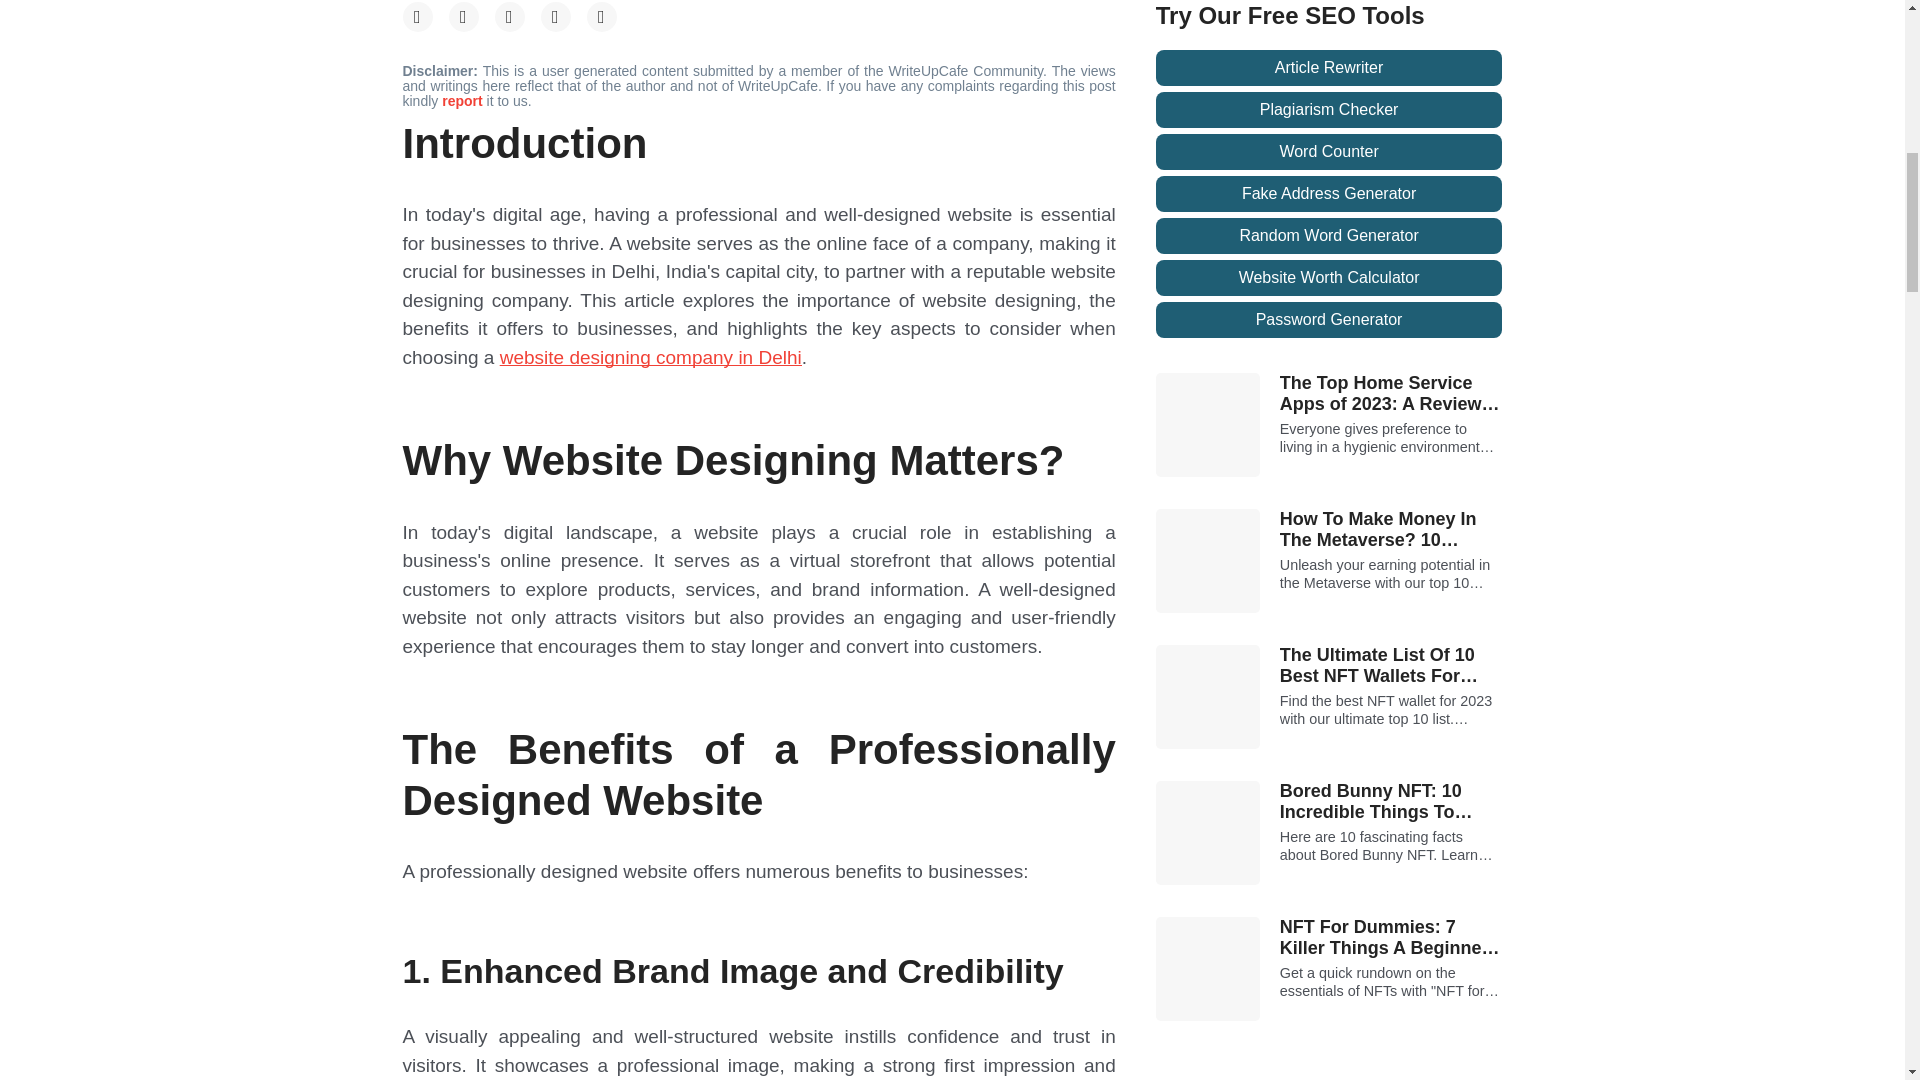 This screenshot has height=1080, width=1920. What do you see at coordinates (1329, 320) in the screenshot?
I see `Password Generator` at bounding box center [1329, 320].